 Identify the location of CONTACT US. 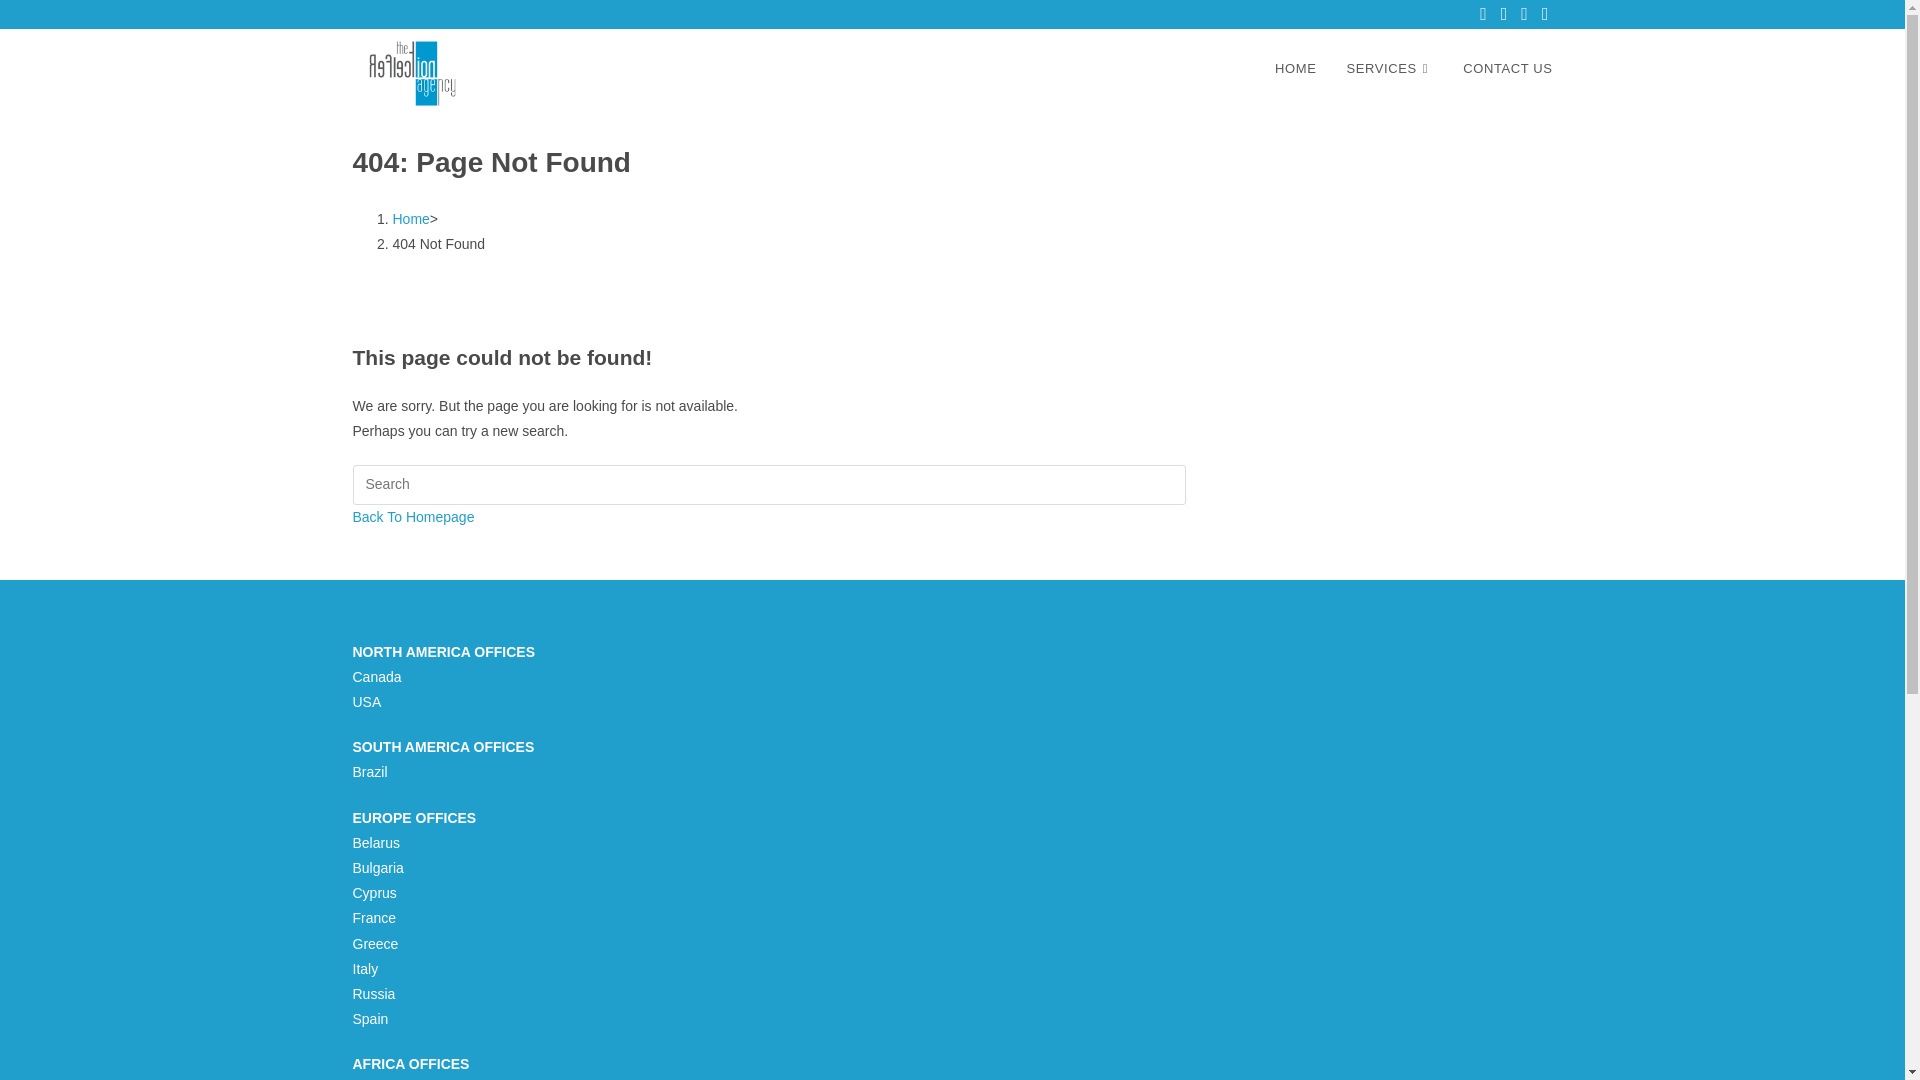
(1506, 68).